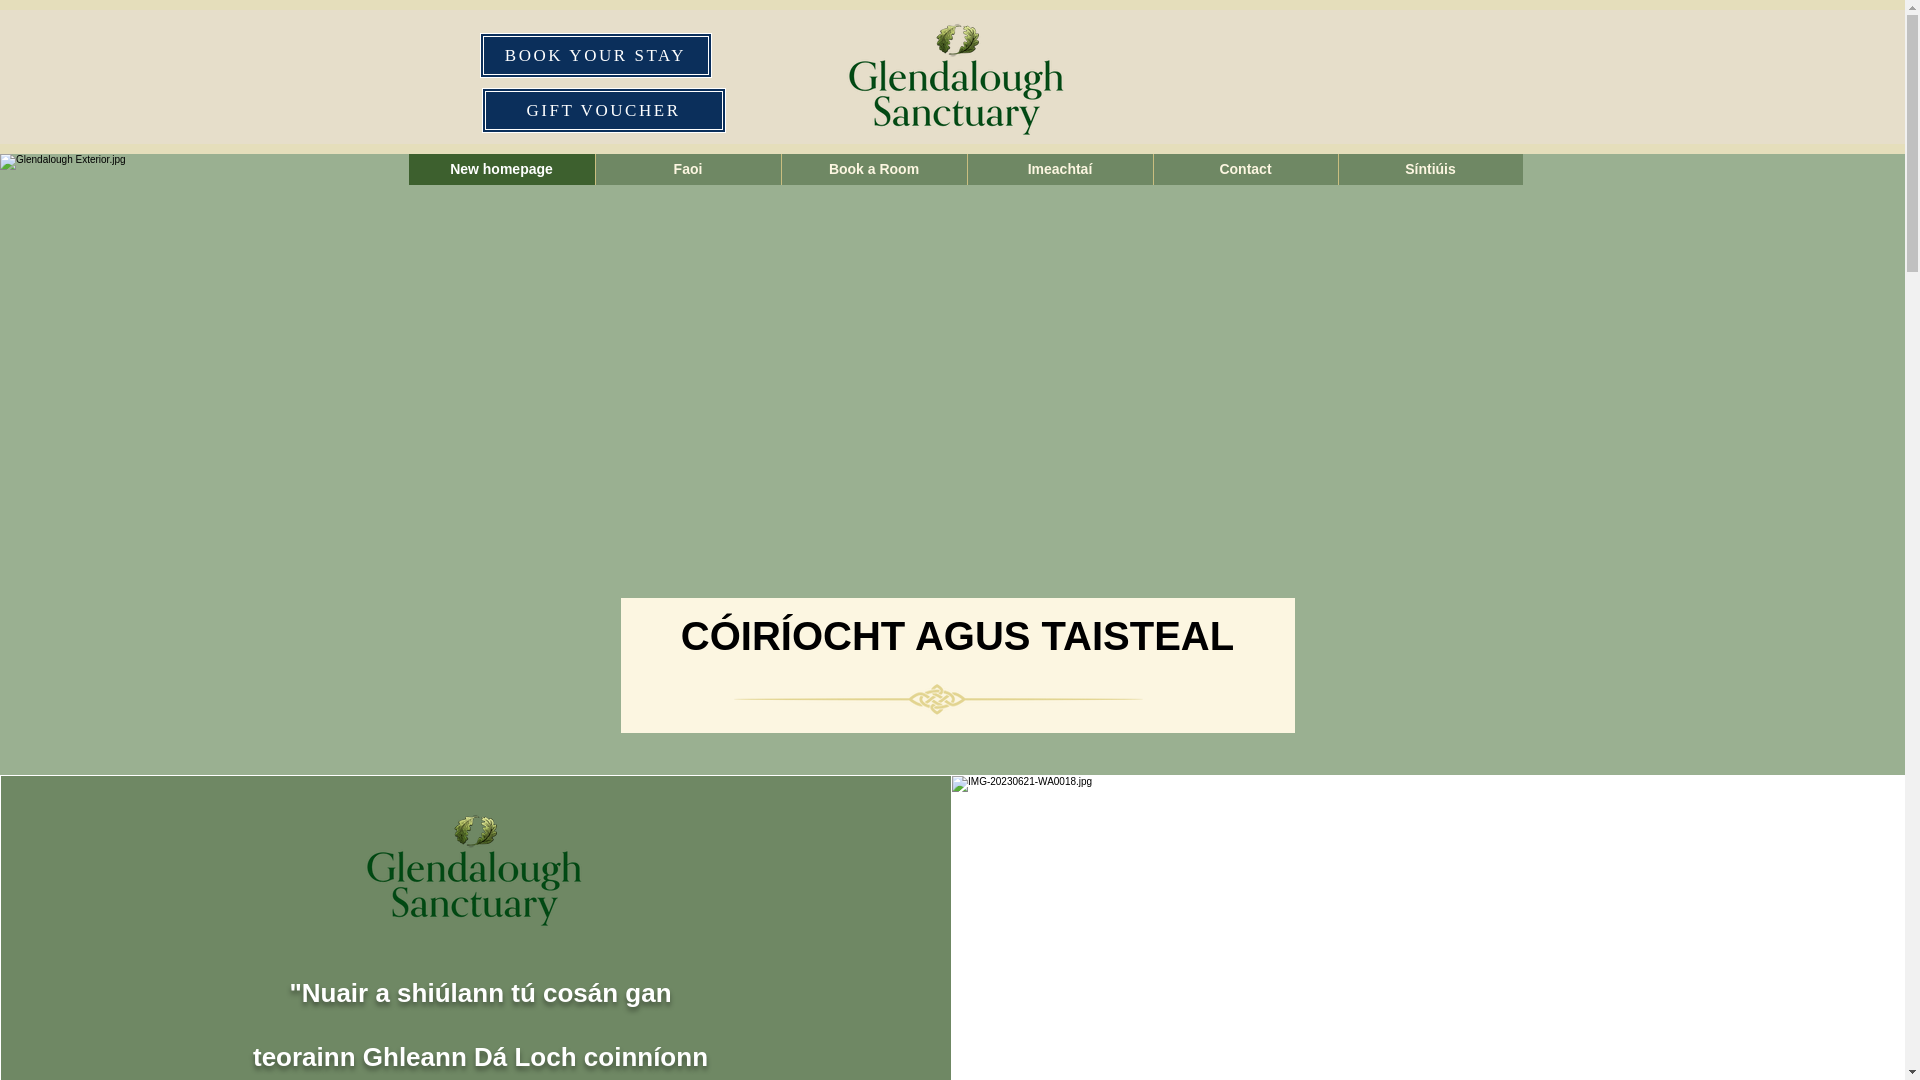 The image size is (1920, 1080). What do you see at coordinates (603, 110) in the screenshot?
I see `GIFT VOUCHER` at bounding box center [603, 110].